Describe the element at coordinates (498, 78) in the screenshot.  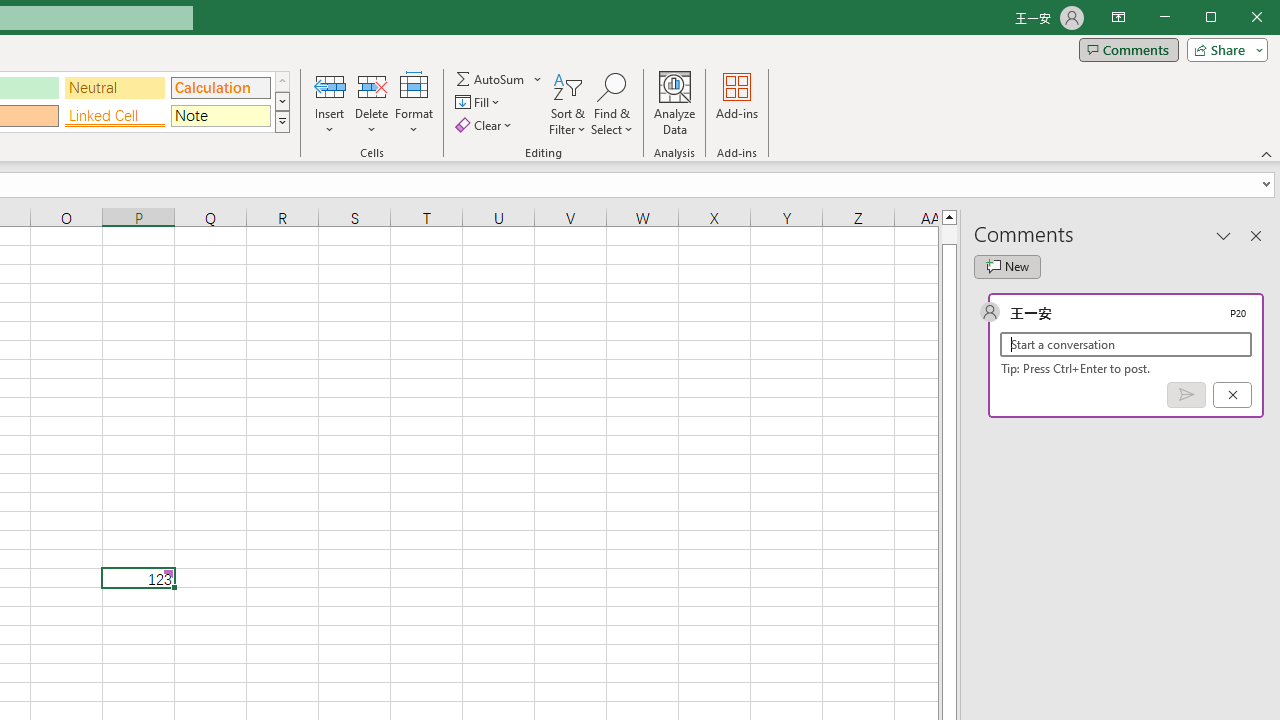
I see `AutoSum` at that location.